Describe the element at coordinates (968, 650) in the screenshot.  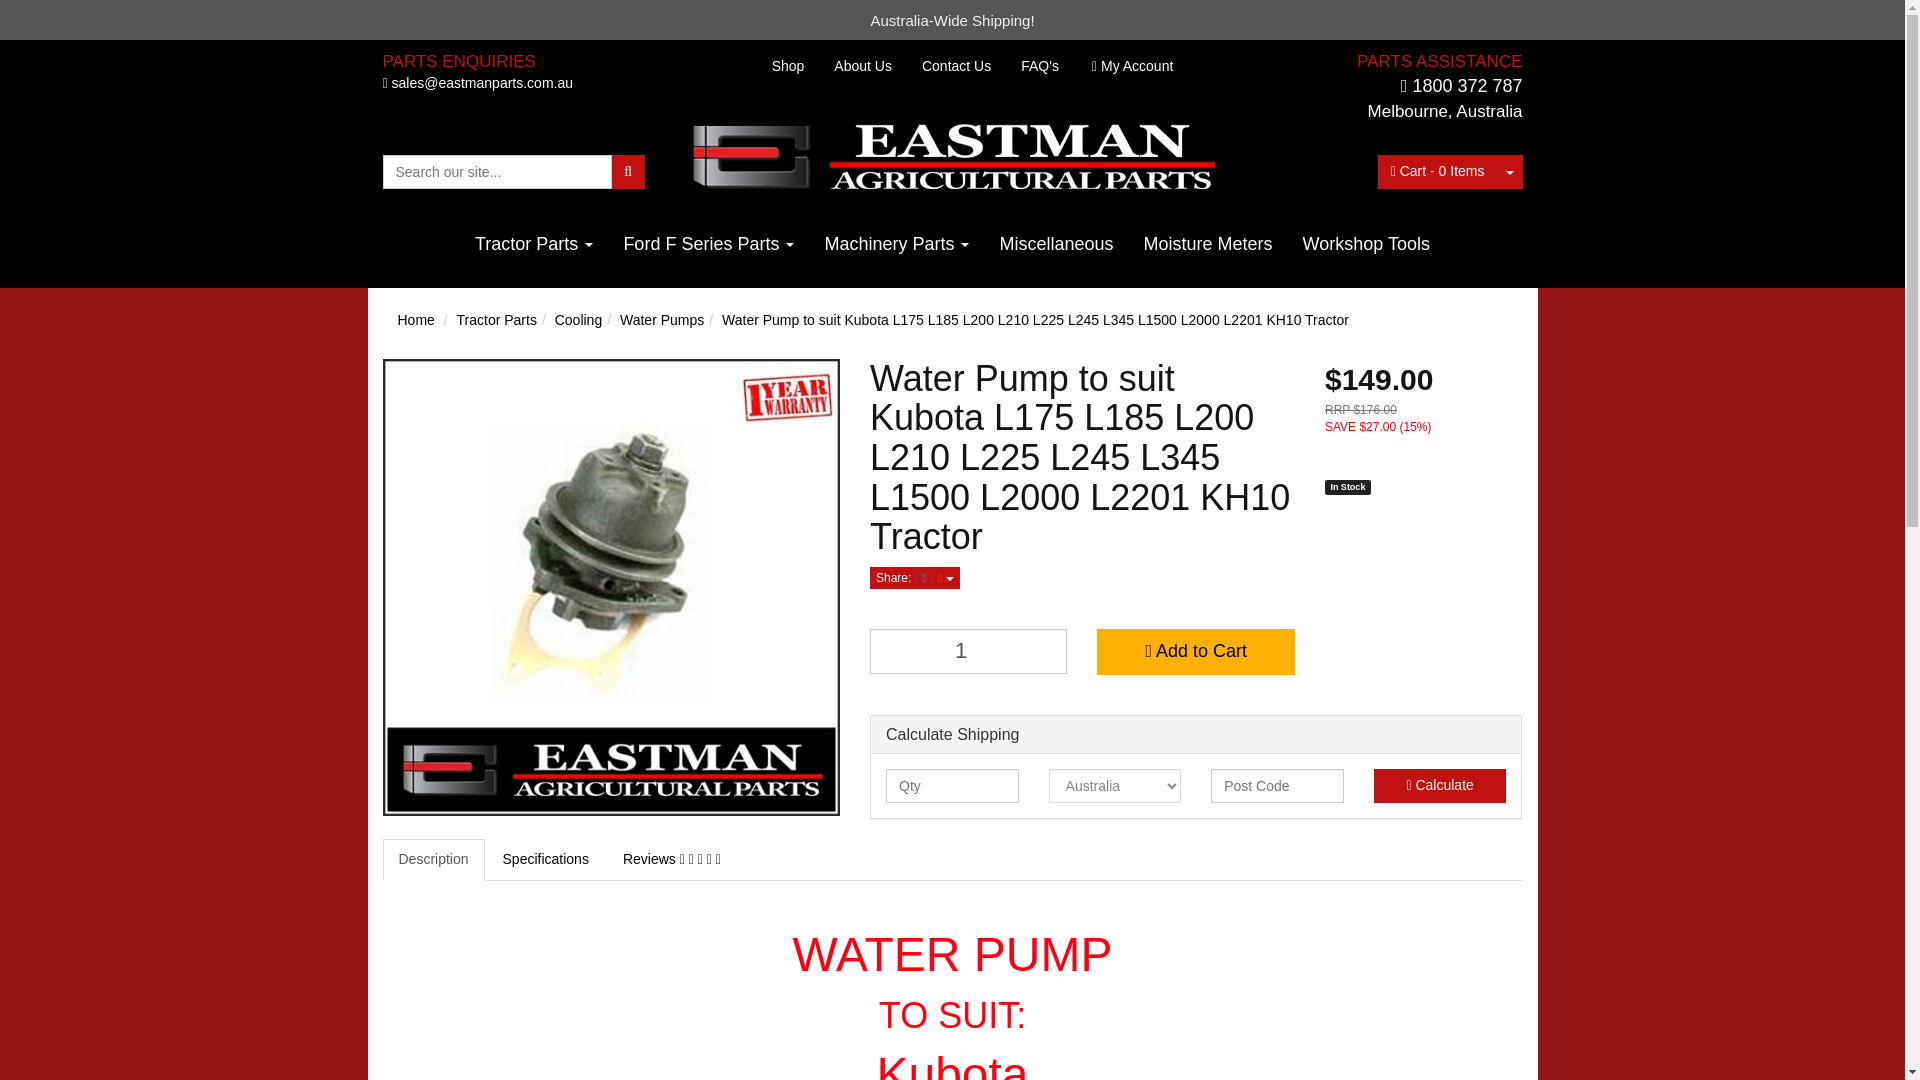
I see `1` at that location.